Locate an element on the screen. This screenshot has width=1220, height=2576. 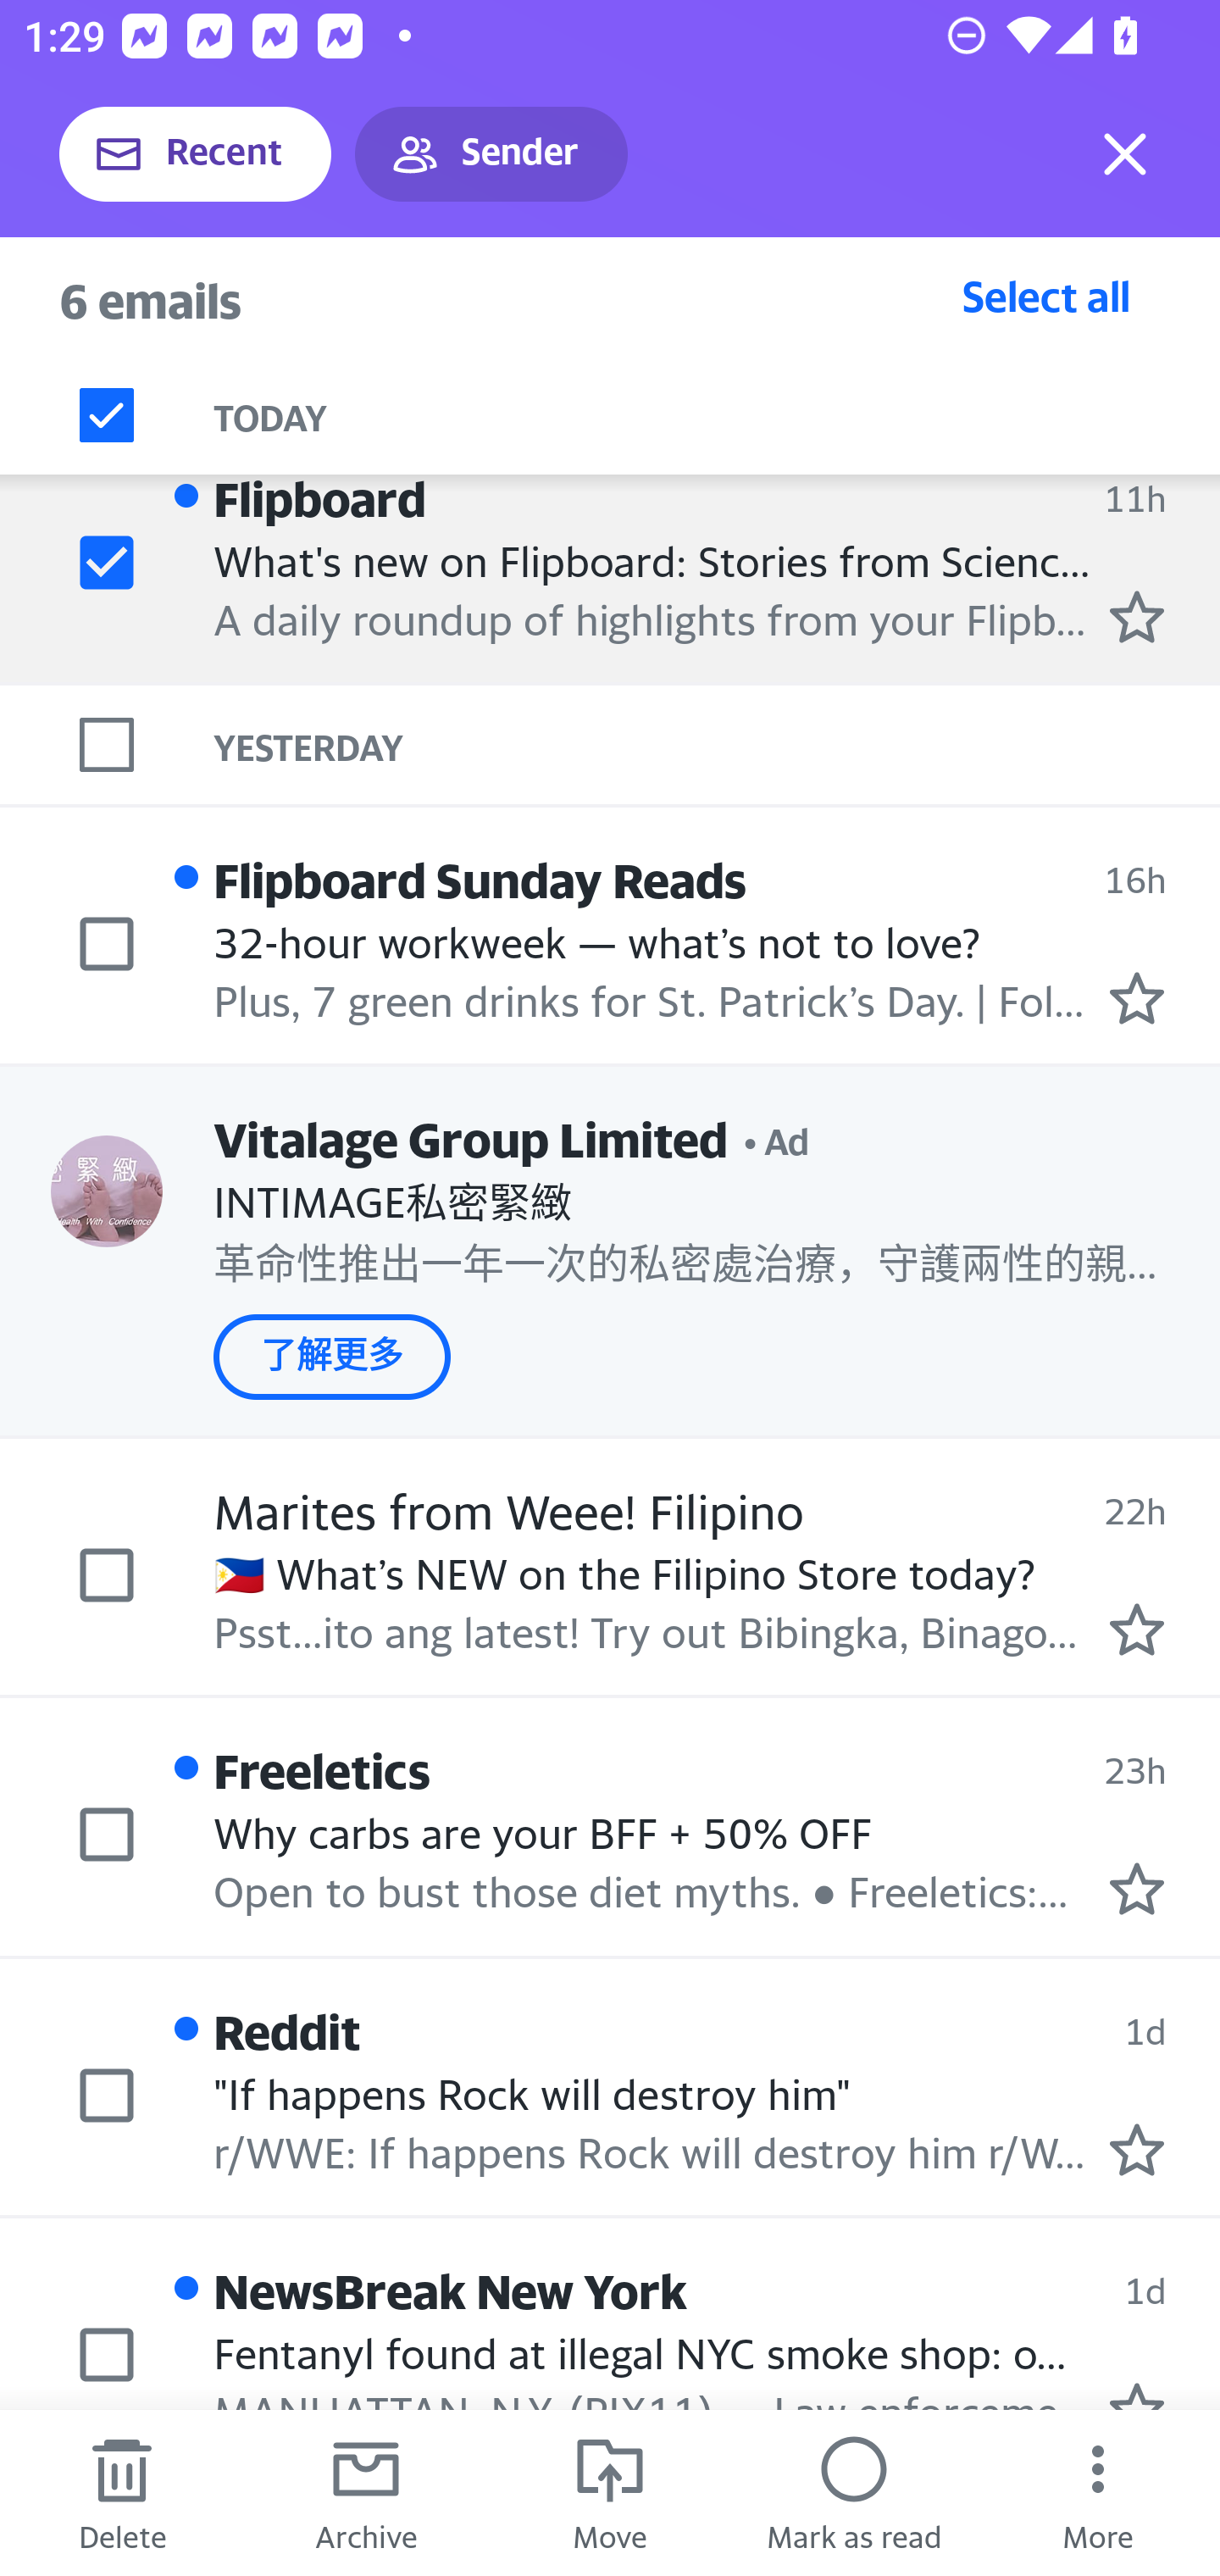
Exit selection mode is located at coordinates (1125, 154).